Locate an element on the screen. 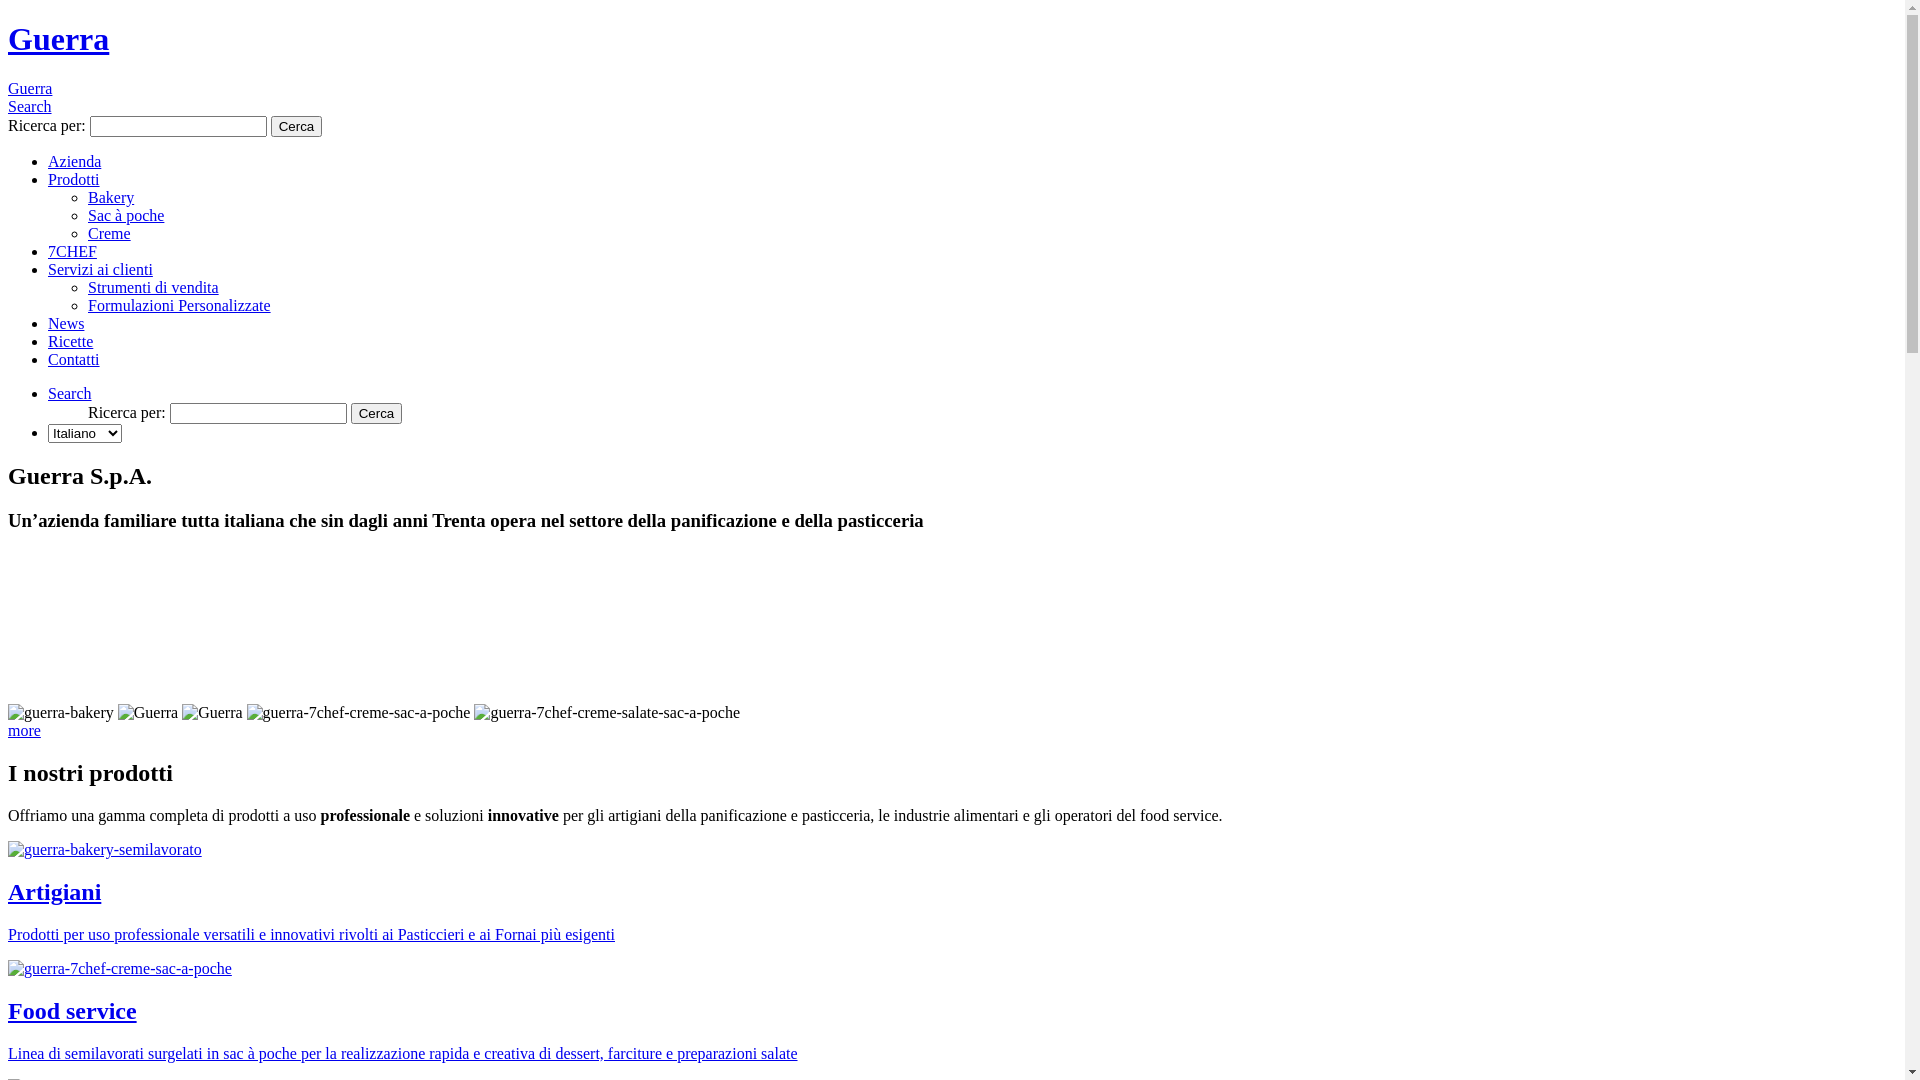  Bakery is located at coordinates (111, 198).